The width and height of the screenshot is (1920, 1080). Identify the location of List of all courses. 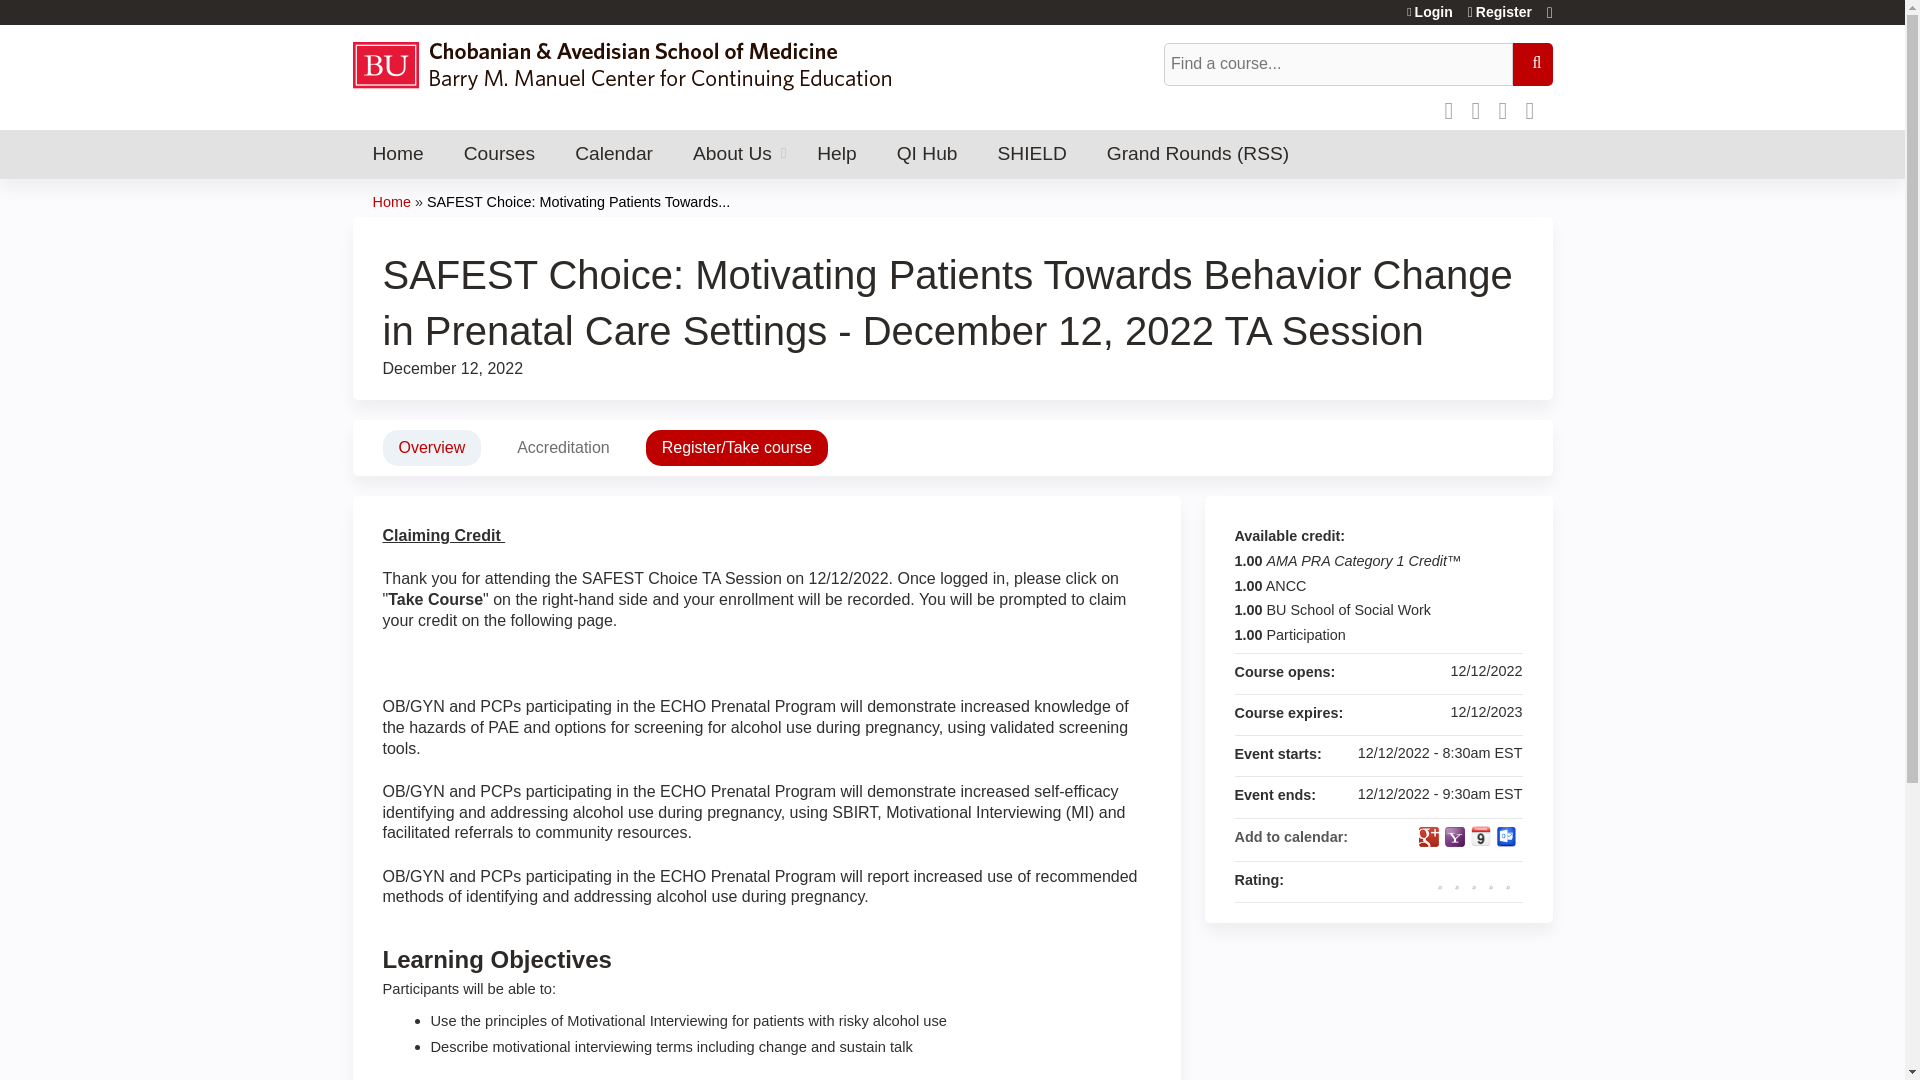
(498, 154).